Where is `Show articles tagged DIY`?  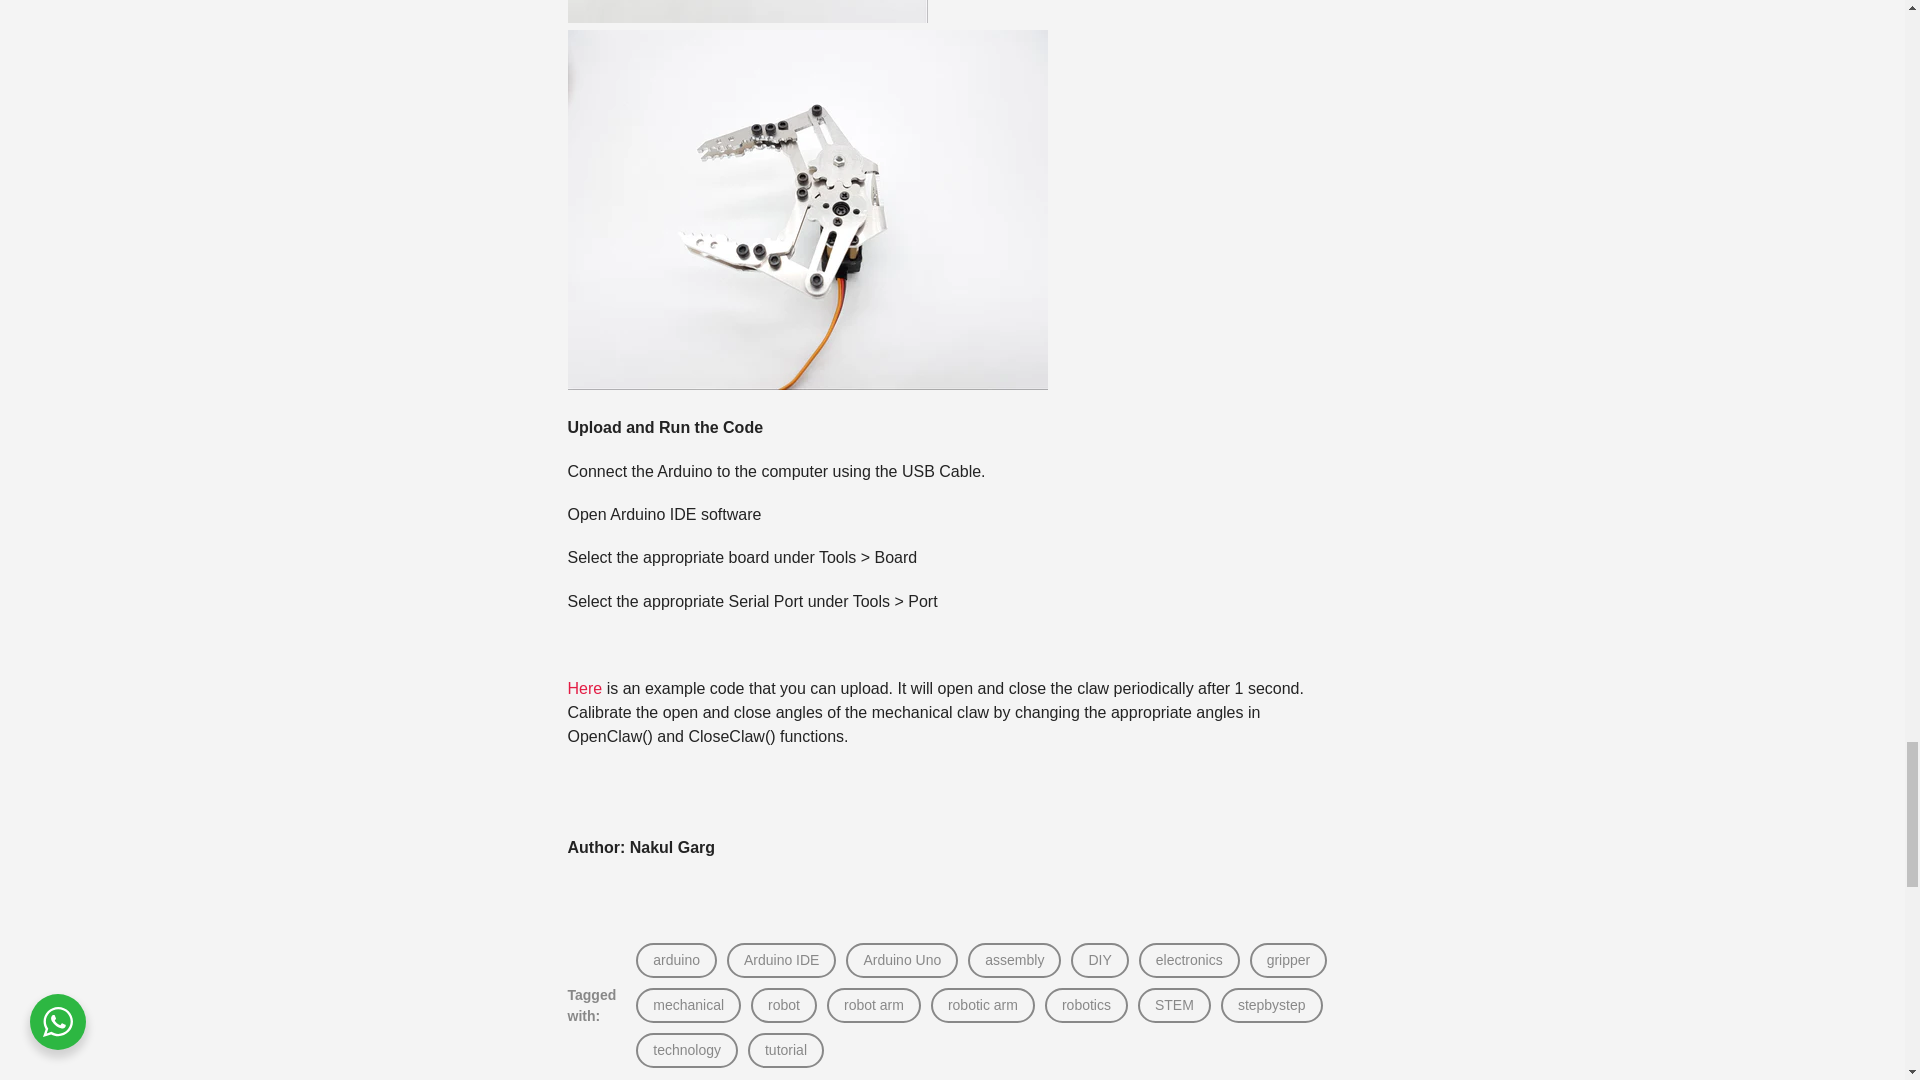 Show articles tagged DIY is located at coordinates (1100, 960).